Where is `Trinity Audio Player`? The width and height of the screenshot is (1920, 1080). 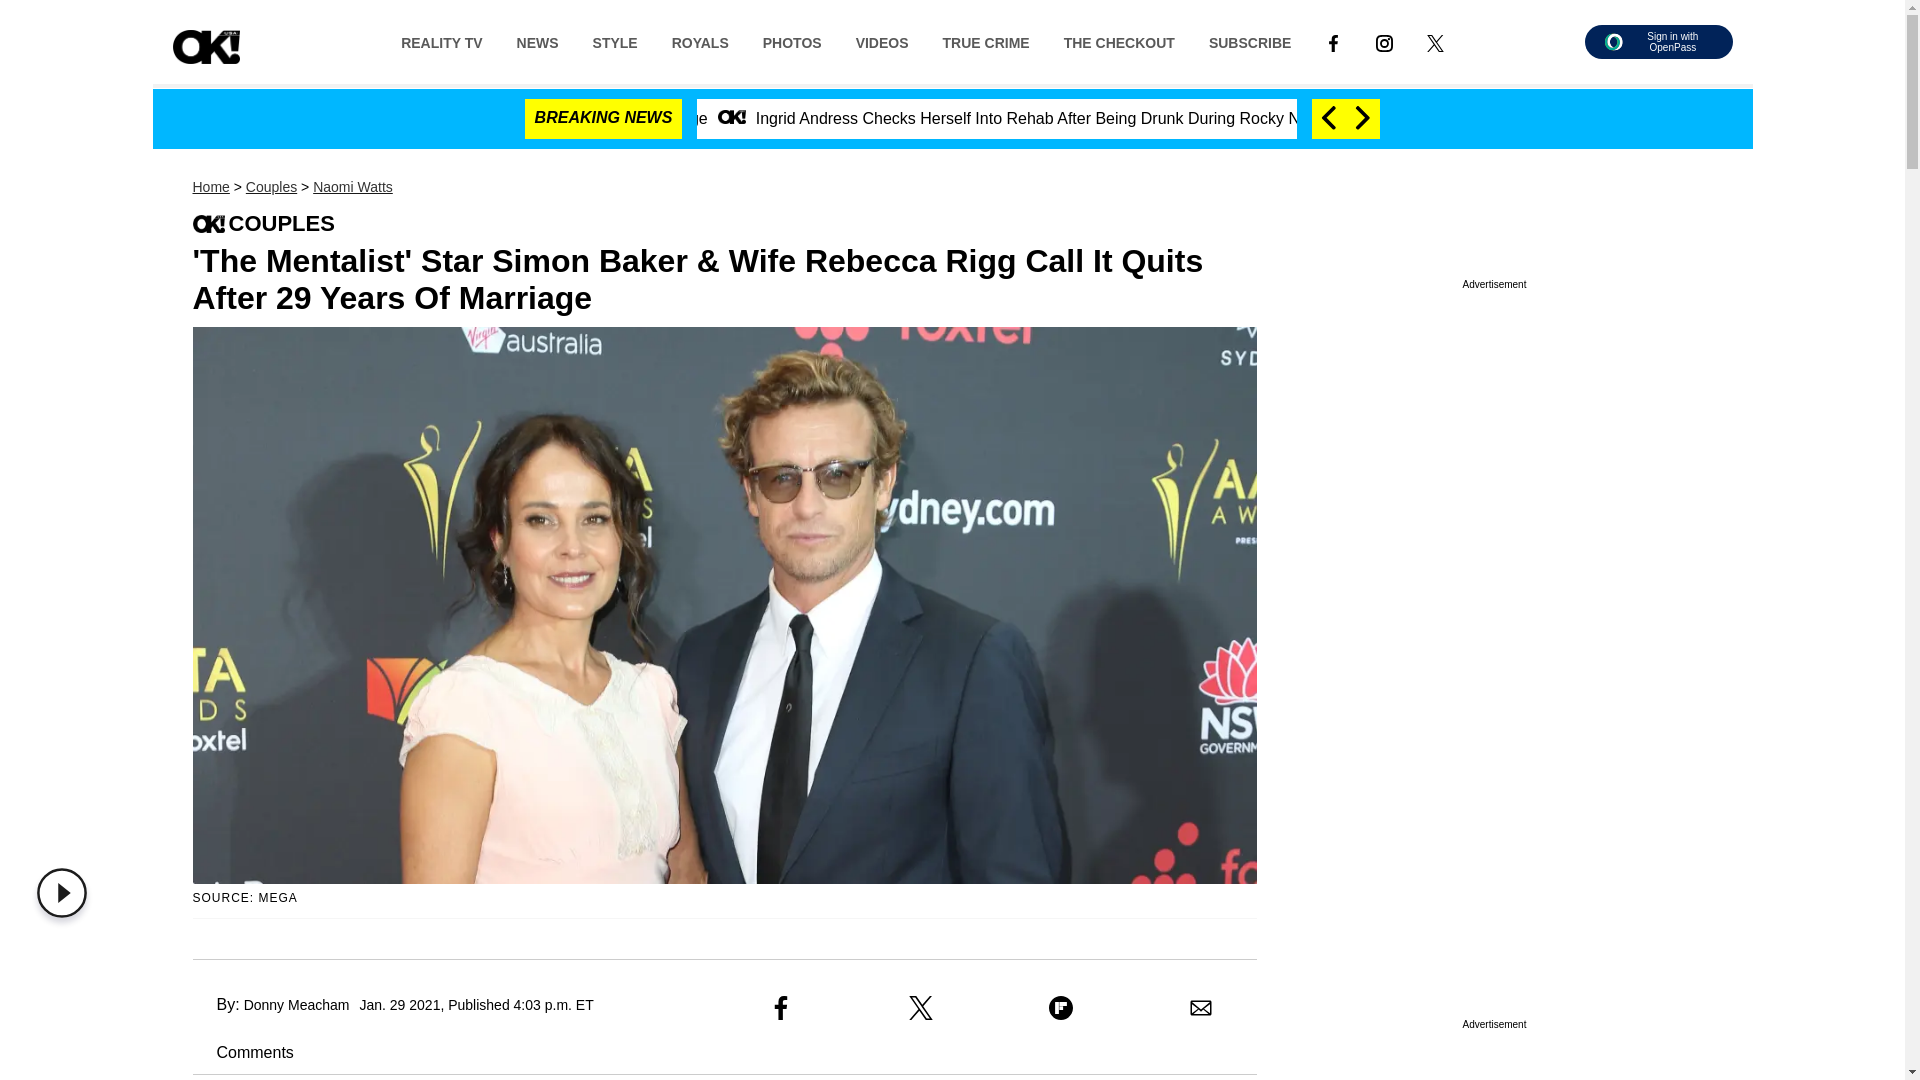
Trinity Audio Player is located at coordinates (66, 893).